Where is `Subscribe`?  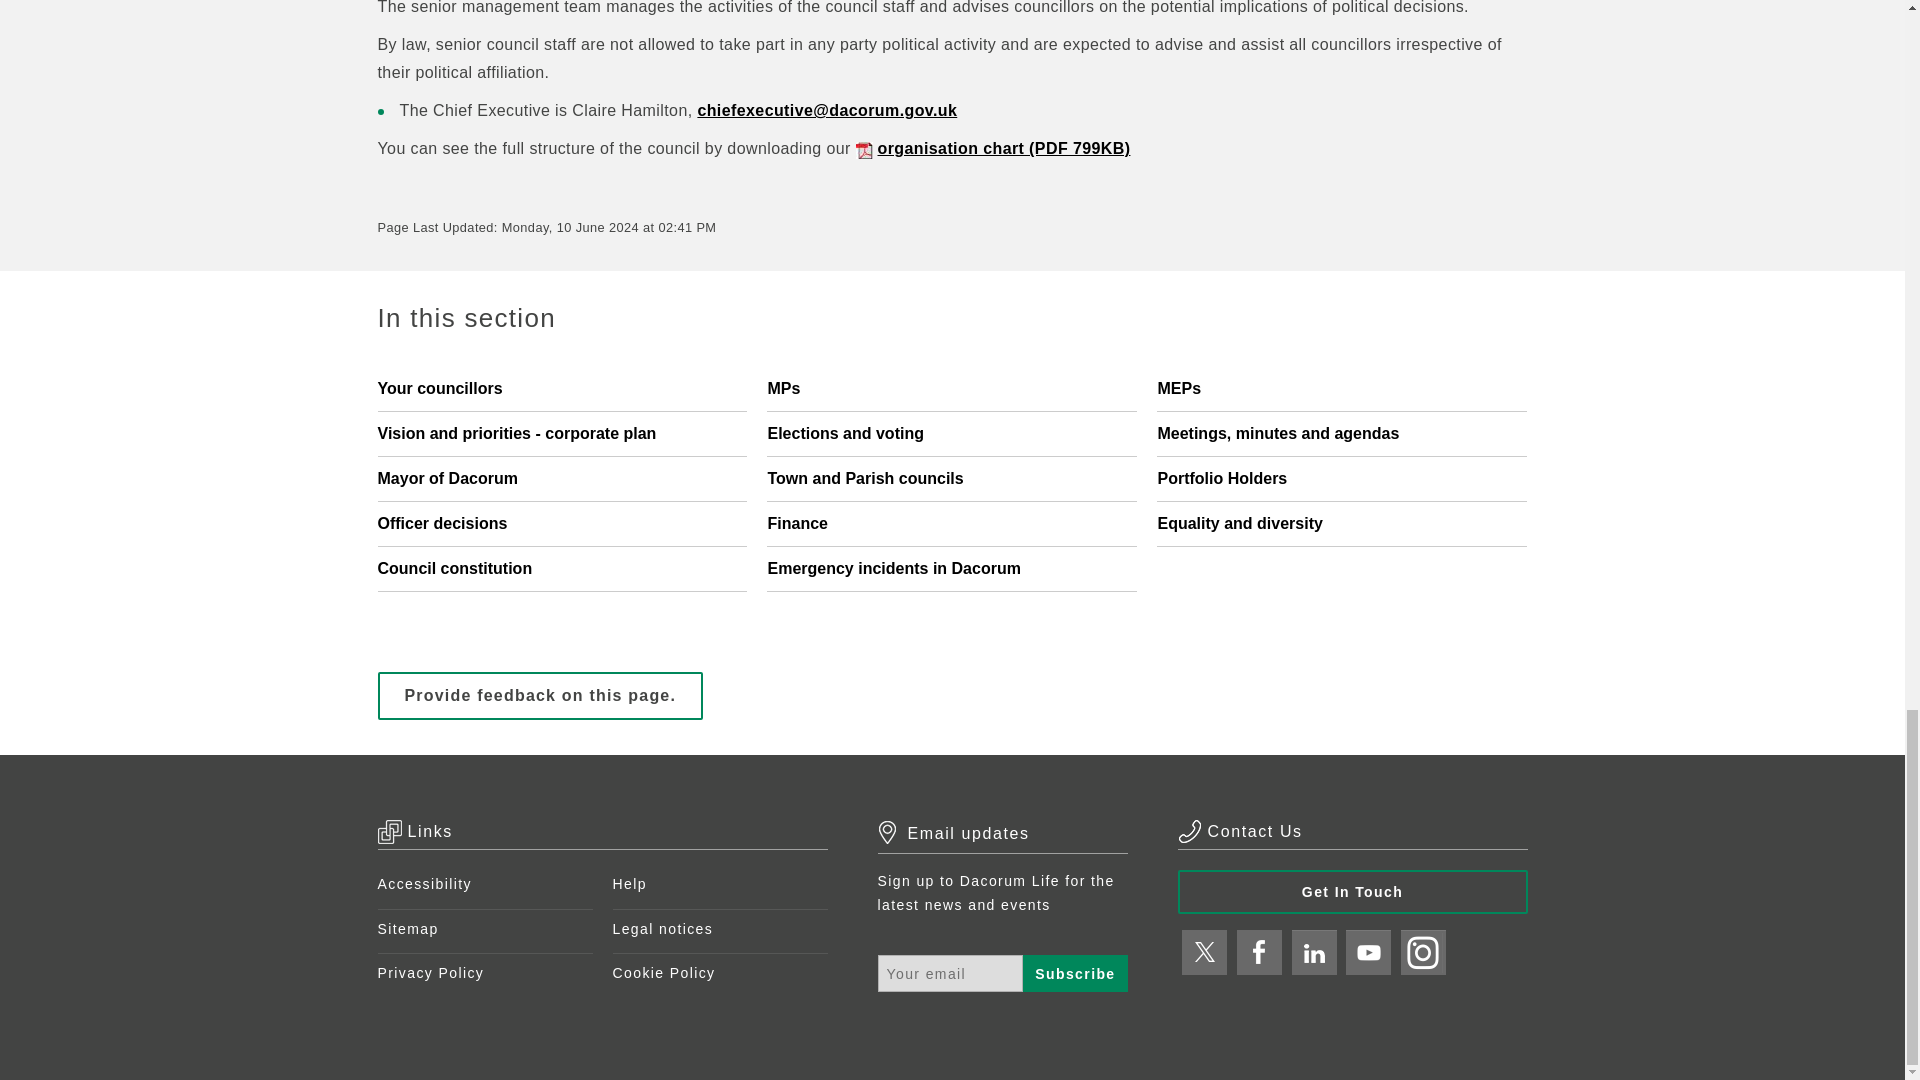 Subscribe is located at coordinates (1075, 973).